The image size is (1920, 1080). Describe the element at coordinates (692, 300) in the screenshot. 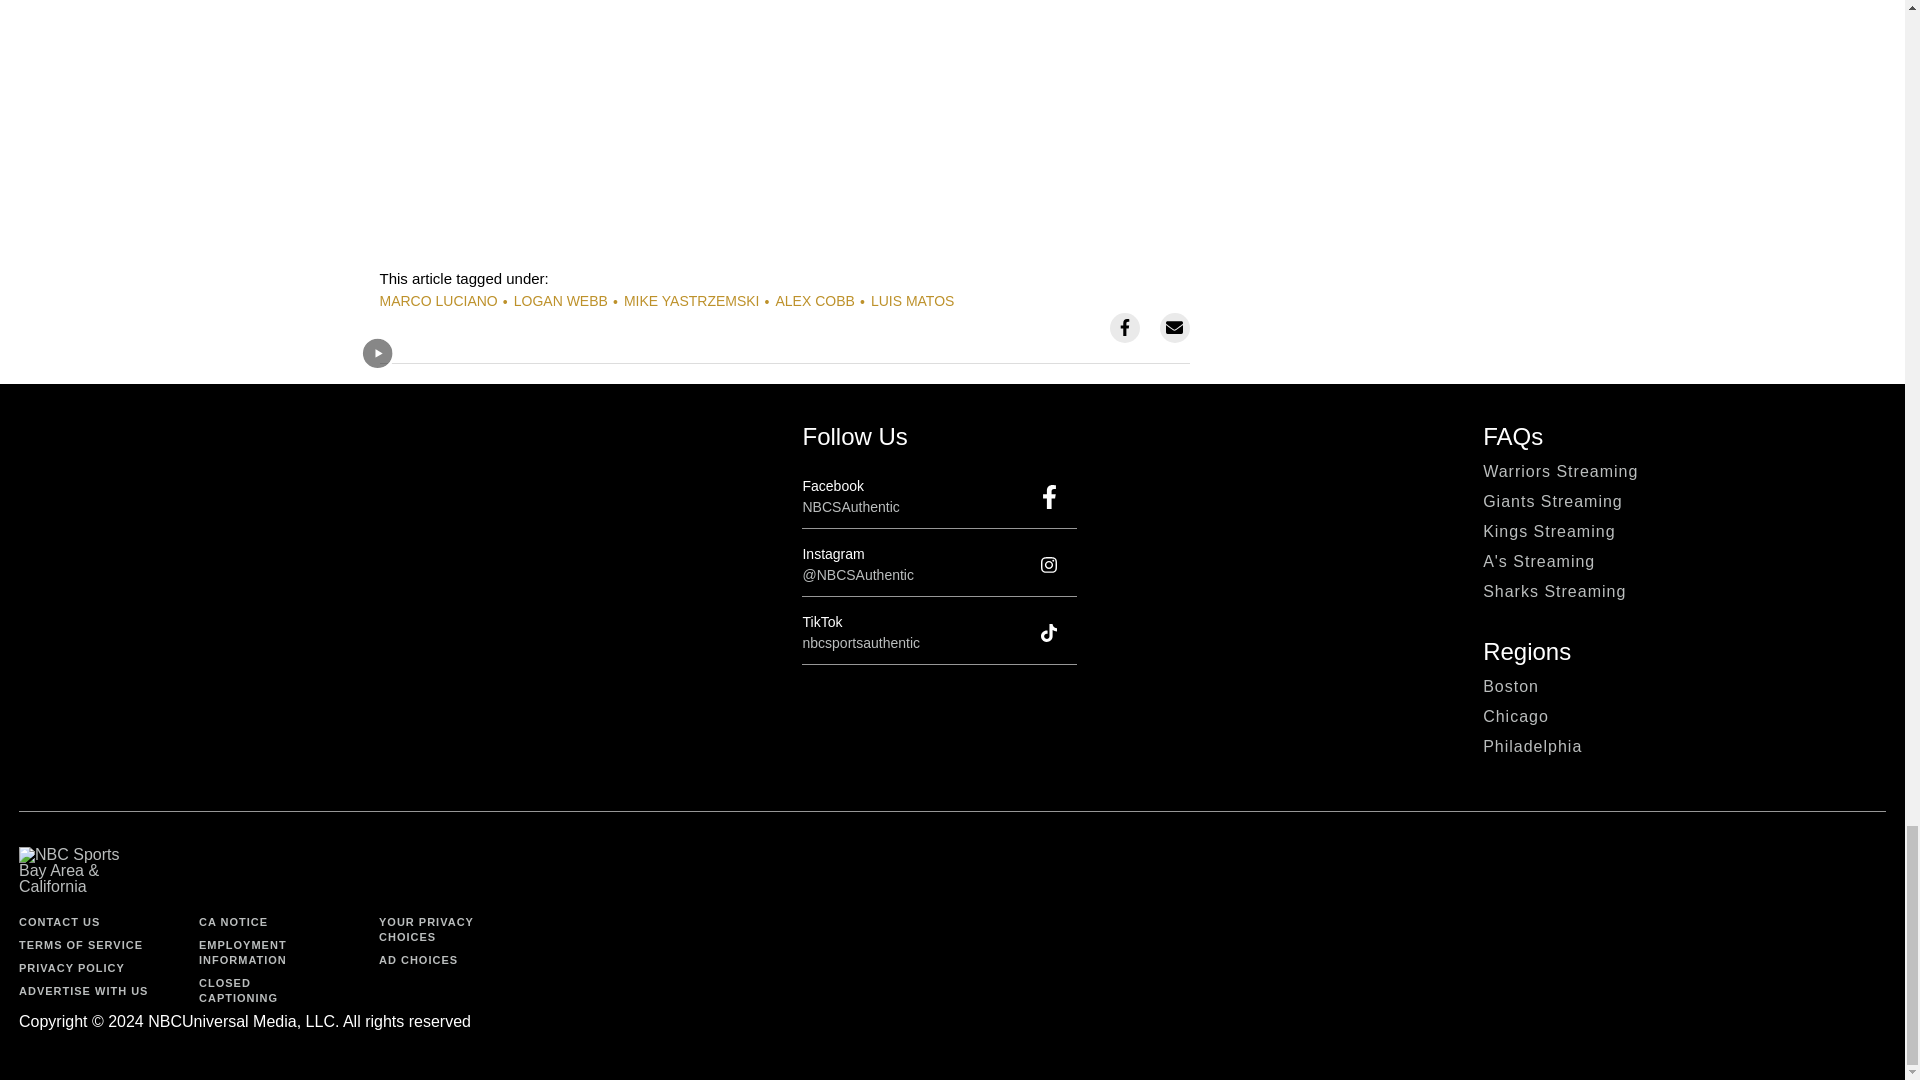

I see `MIKE YASTRZEMSKI` at that location.